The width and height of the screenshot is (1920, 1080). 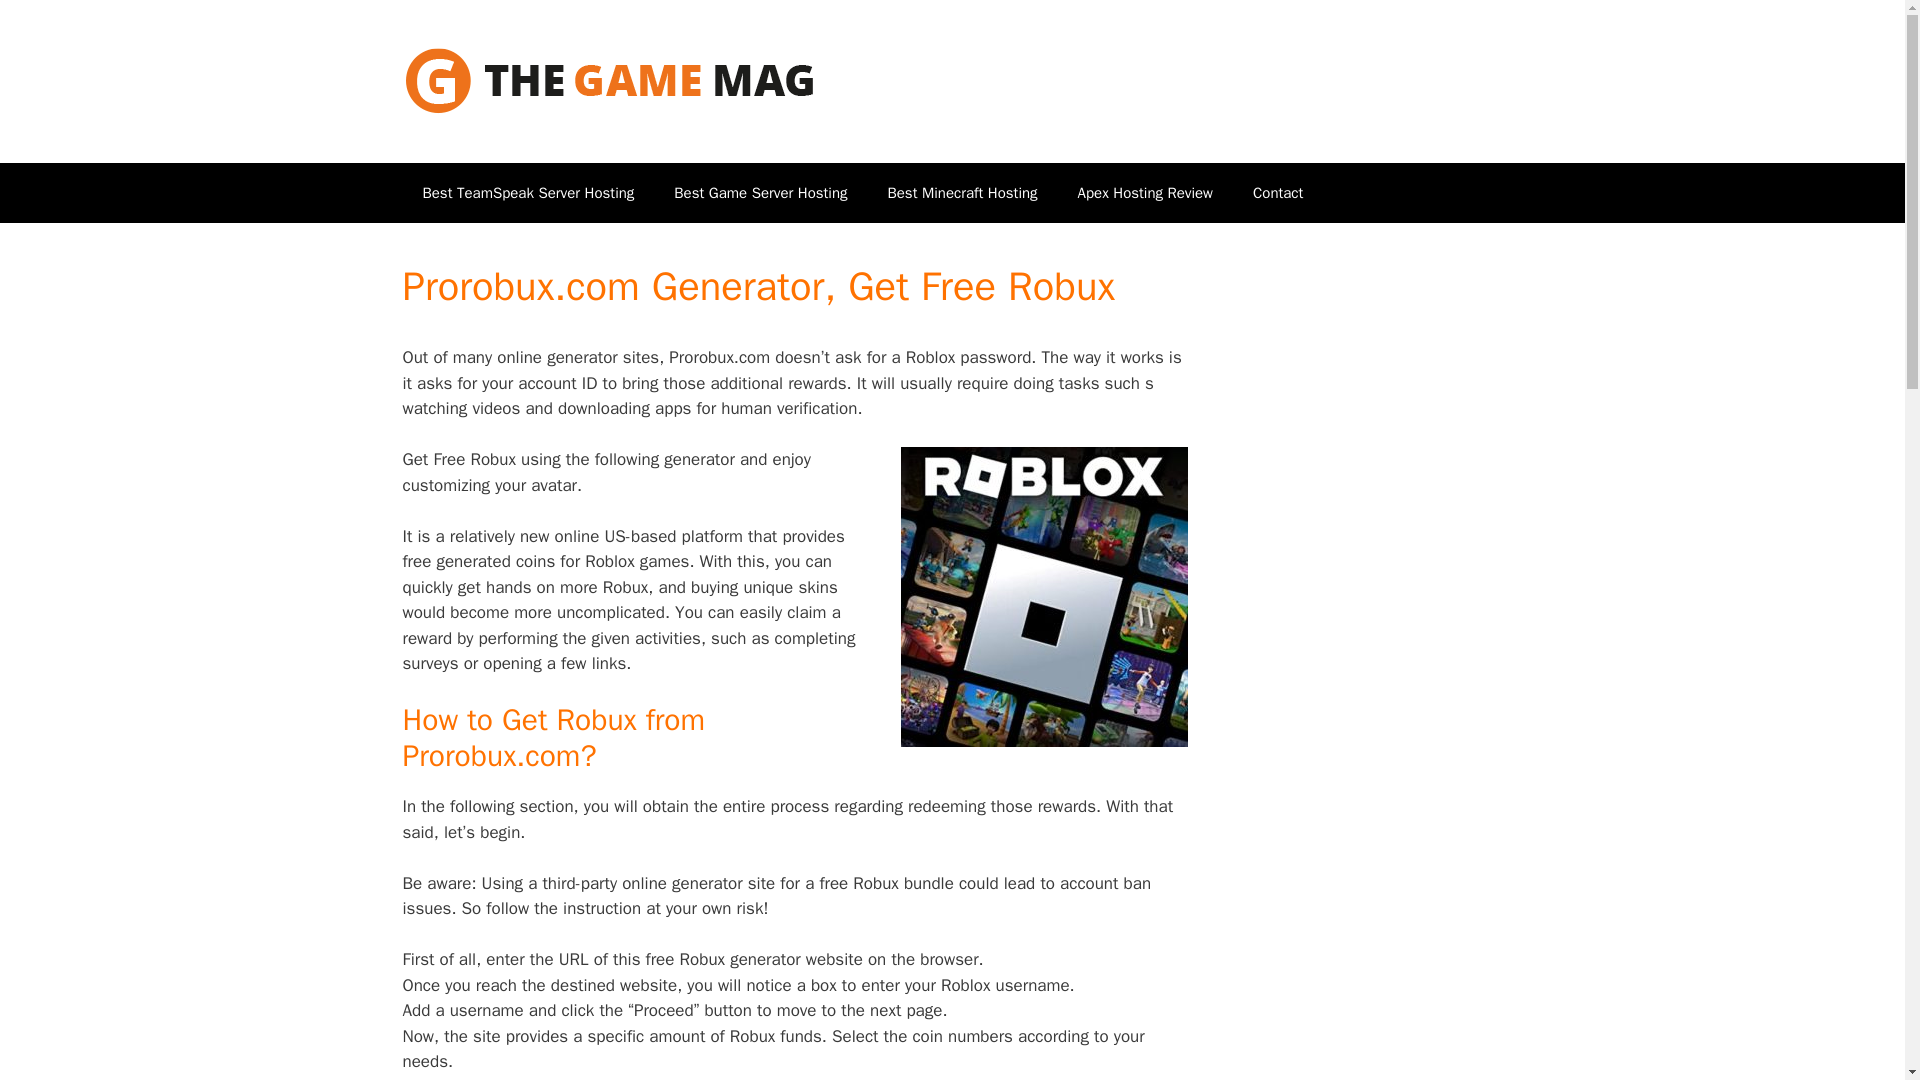 What do you see at coordinates (962, 192) in the screenshot?
I see `Best Minecraft Hosting` at bounding box center [962, 192].